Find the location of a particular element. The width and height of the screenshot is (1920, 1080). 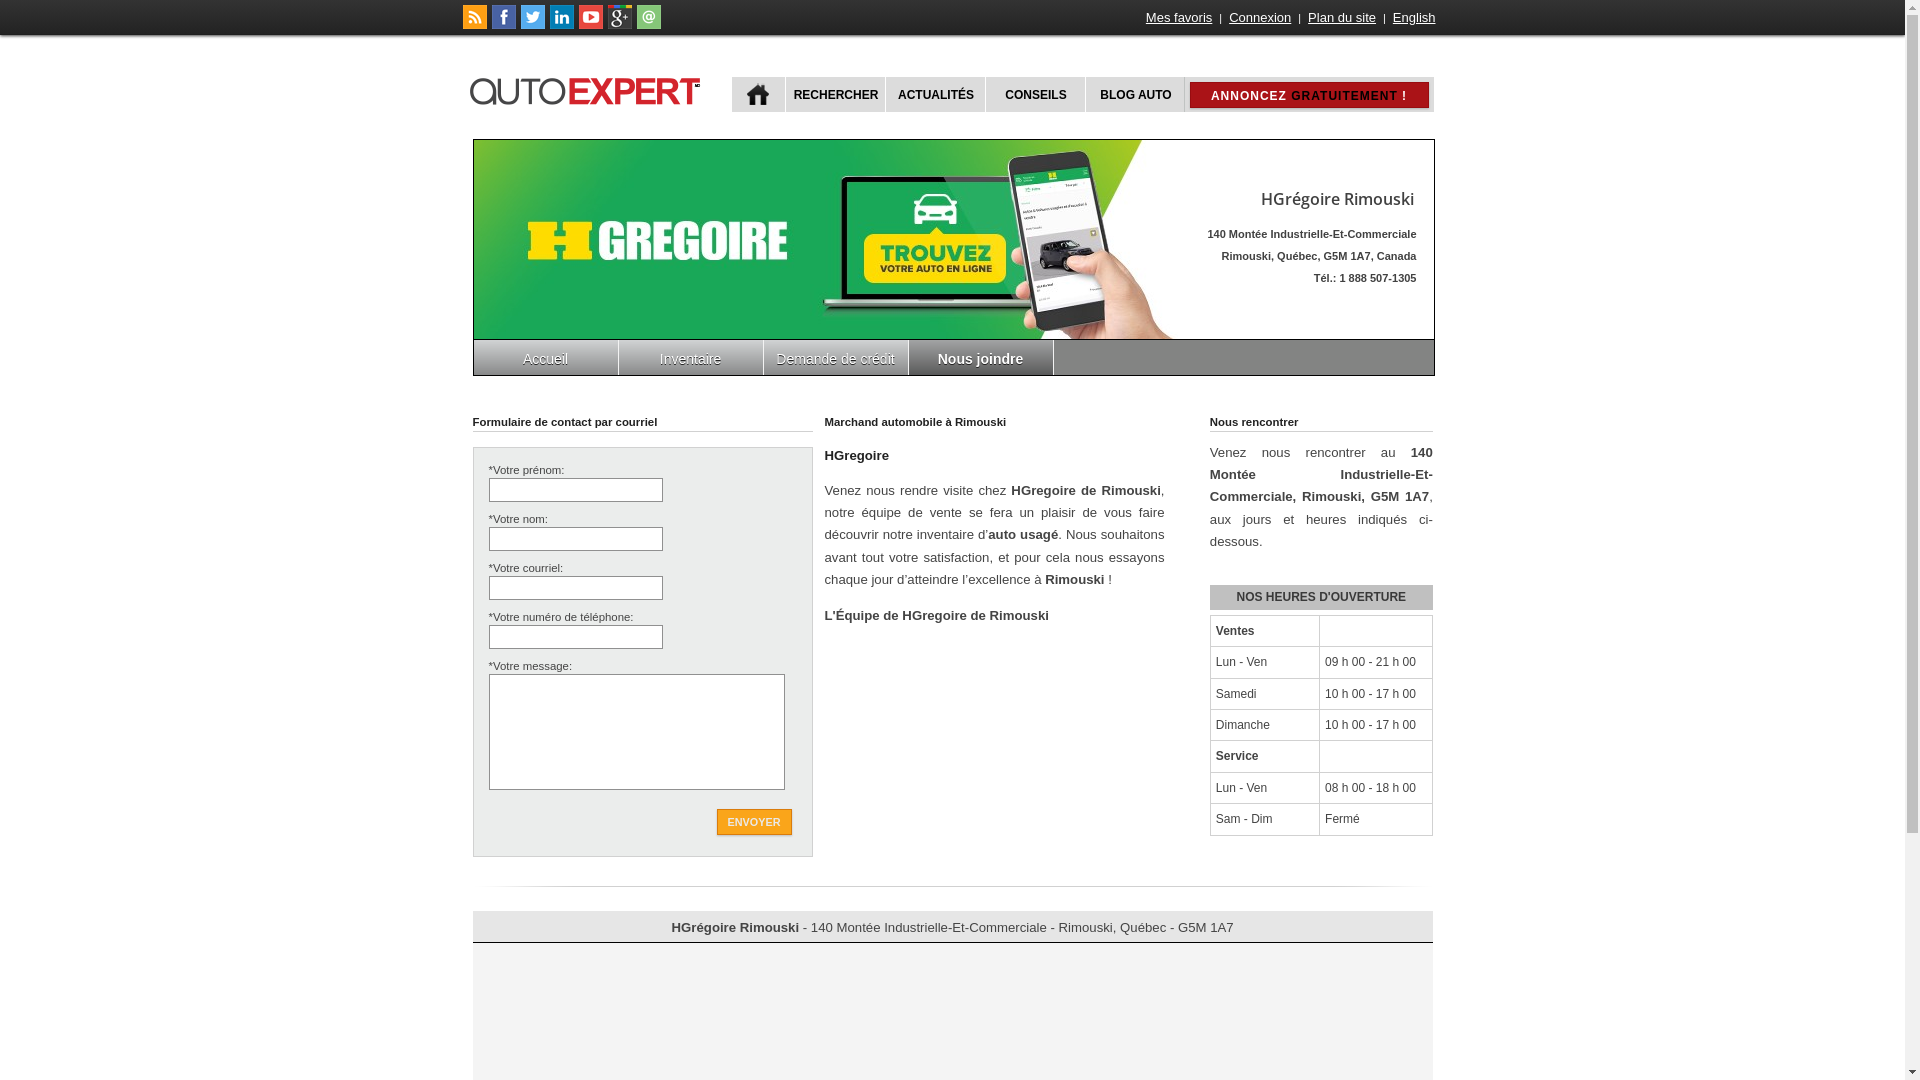

ACCUEIL is located at coordinates (758, 94).